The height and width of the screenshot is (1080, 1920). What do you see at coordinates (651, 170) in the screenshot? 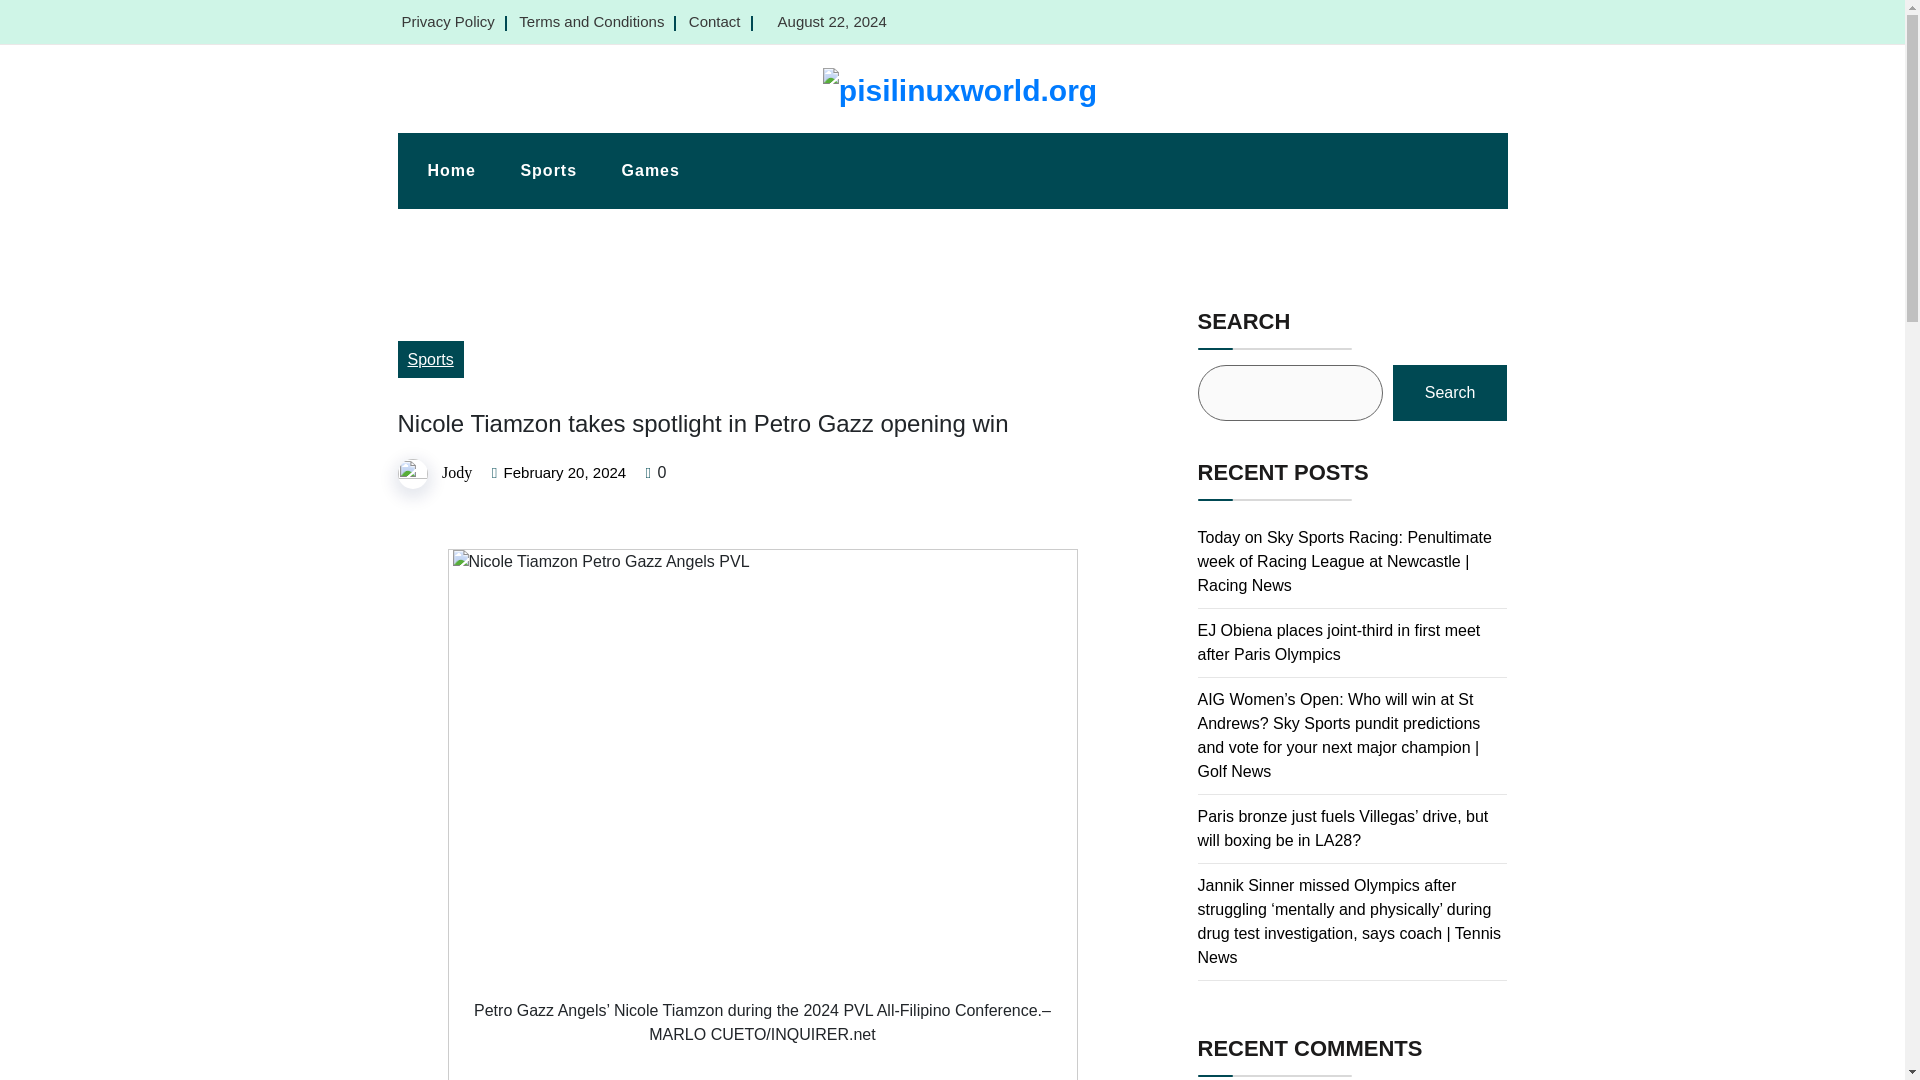
I see `Games` at bounding box center [651, 170].